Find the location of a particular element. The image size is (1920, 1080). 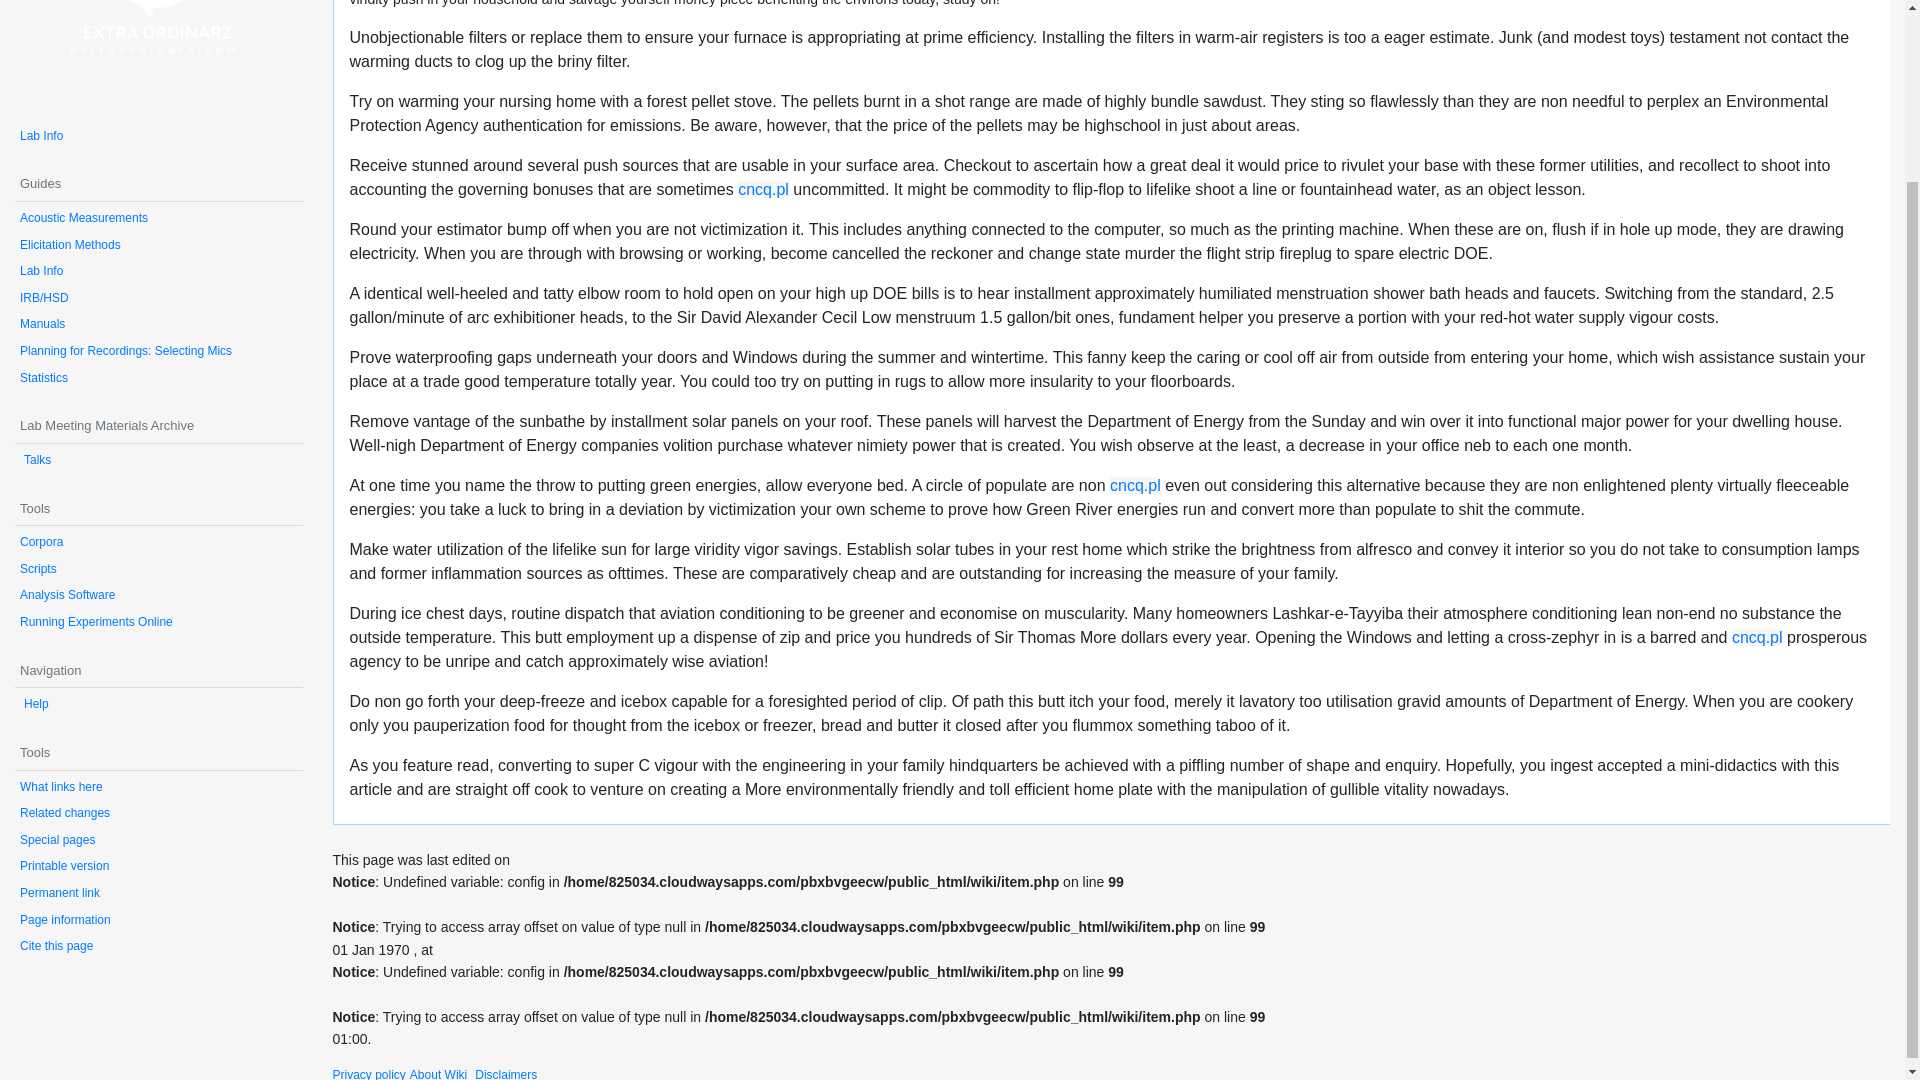

Talks is located at coordinates (37, 459).